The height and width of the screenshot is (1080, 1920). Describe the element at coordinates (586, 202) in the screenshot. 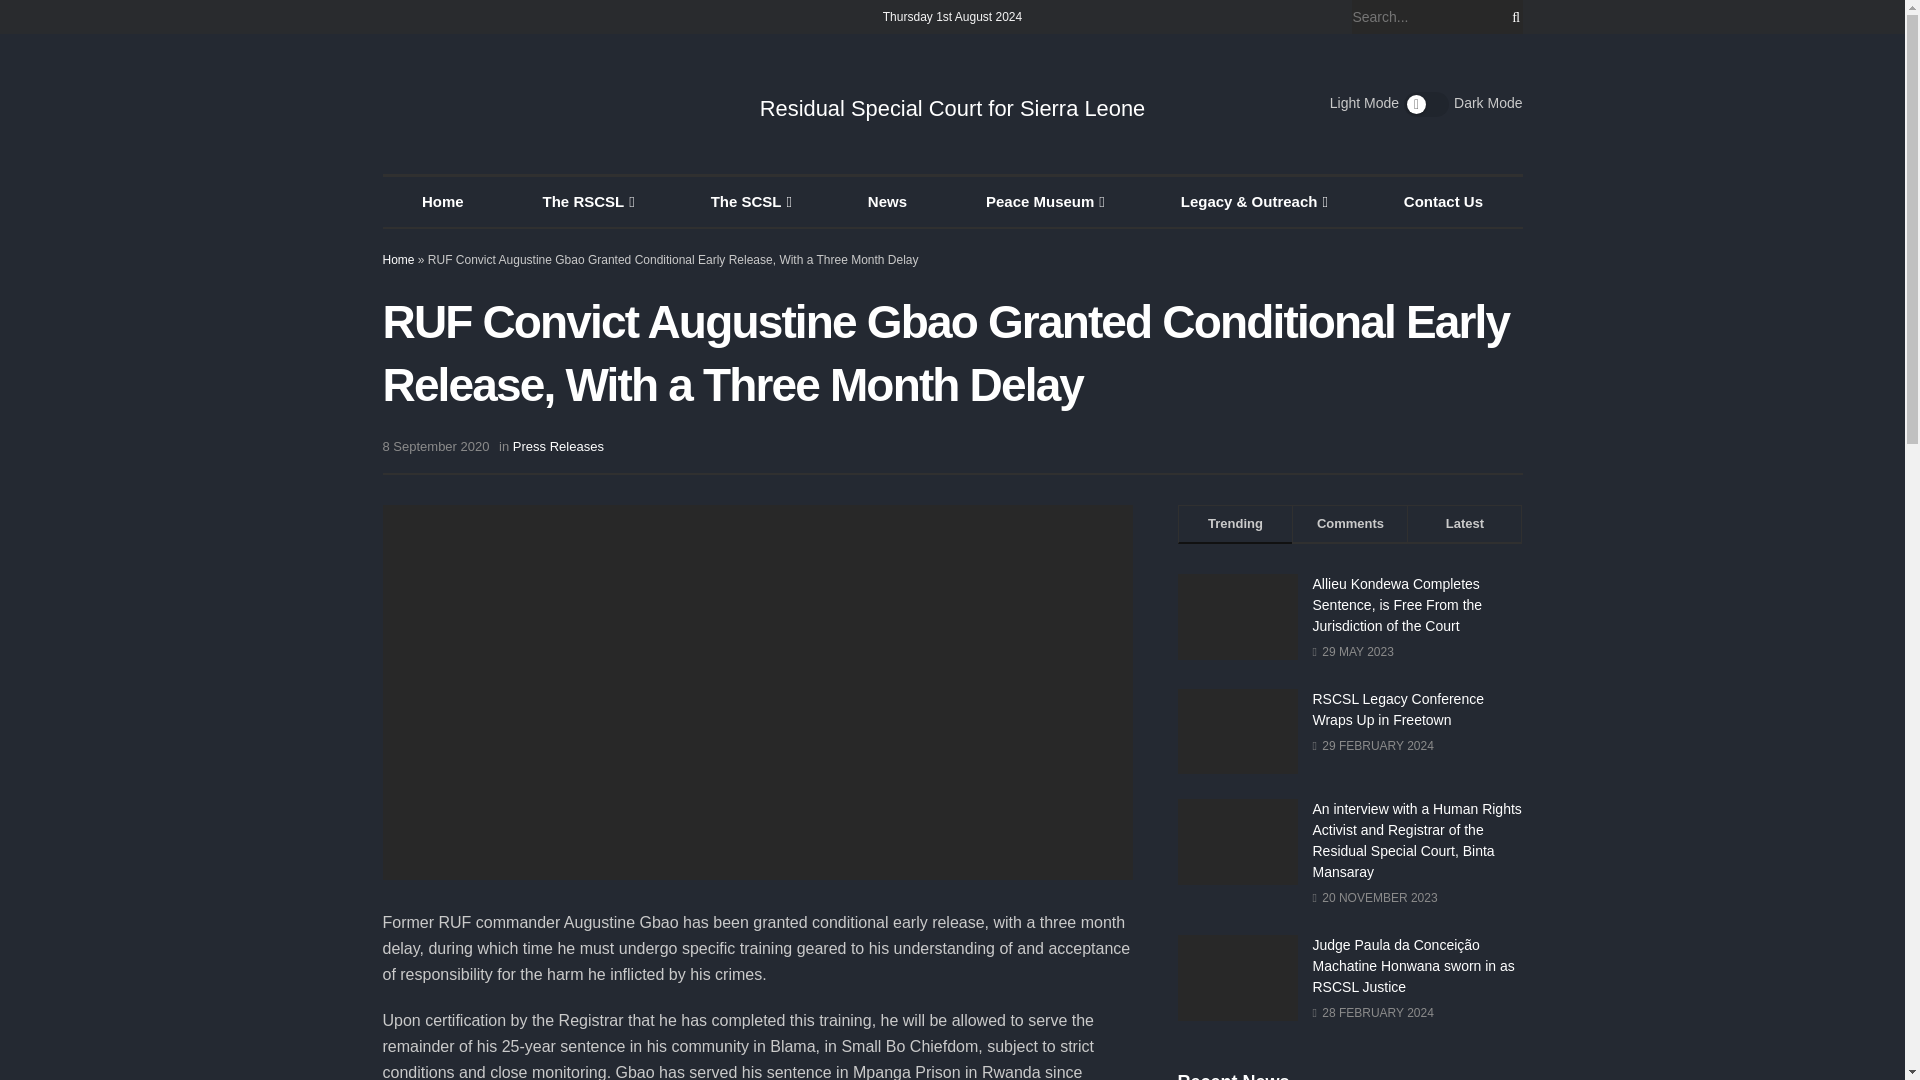

I see `The RSCSL` at that location.